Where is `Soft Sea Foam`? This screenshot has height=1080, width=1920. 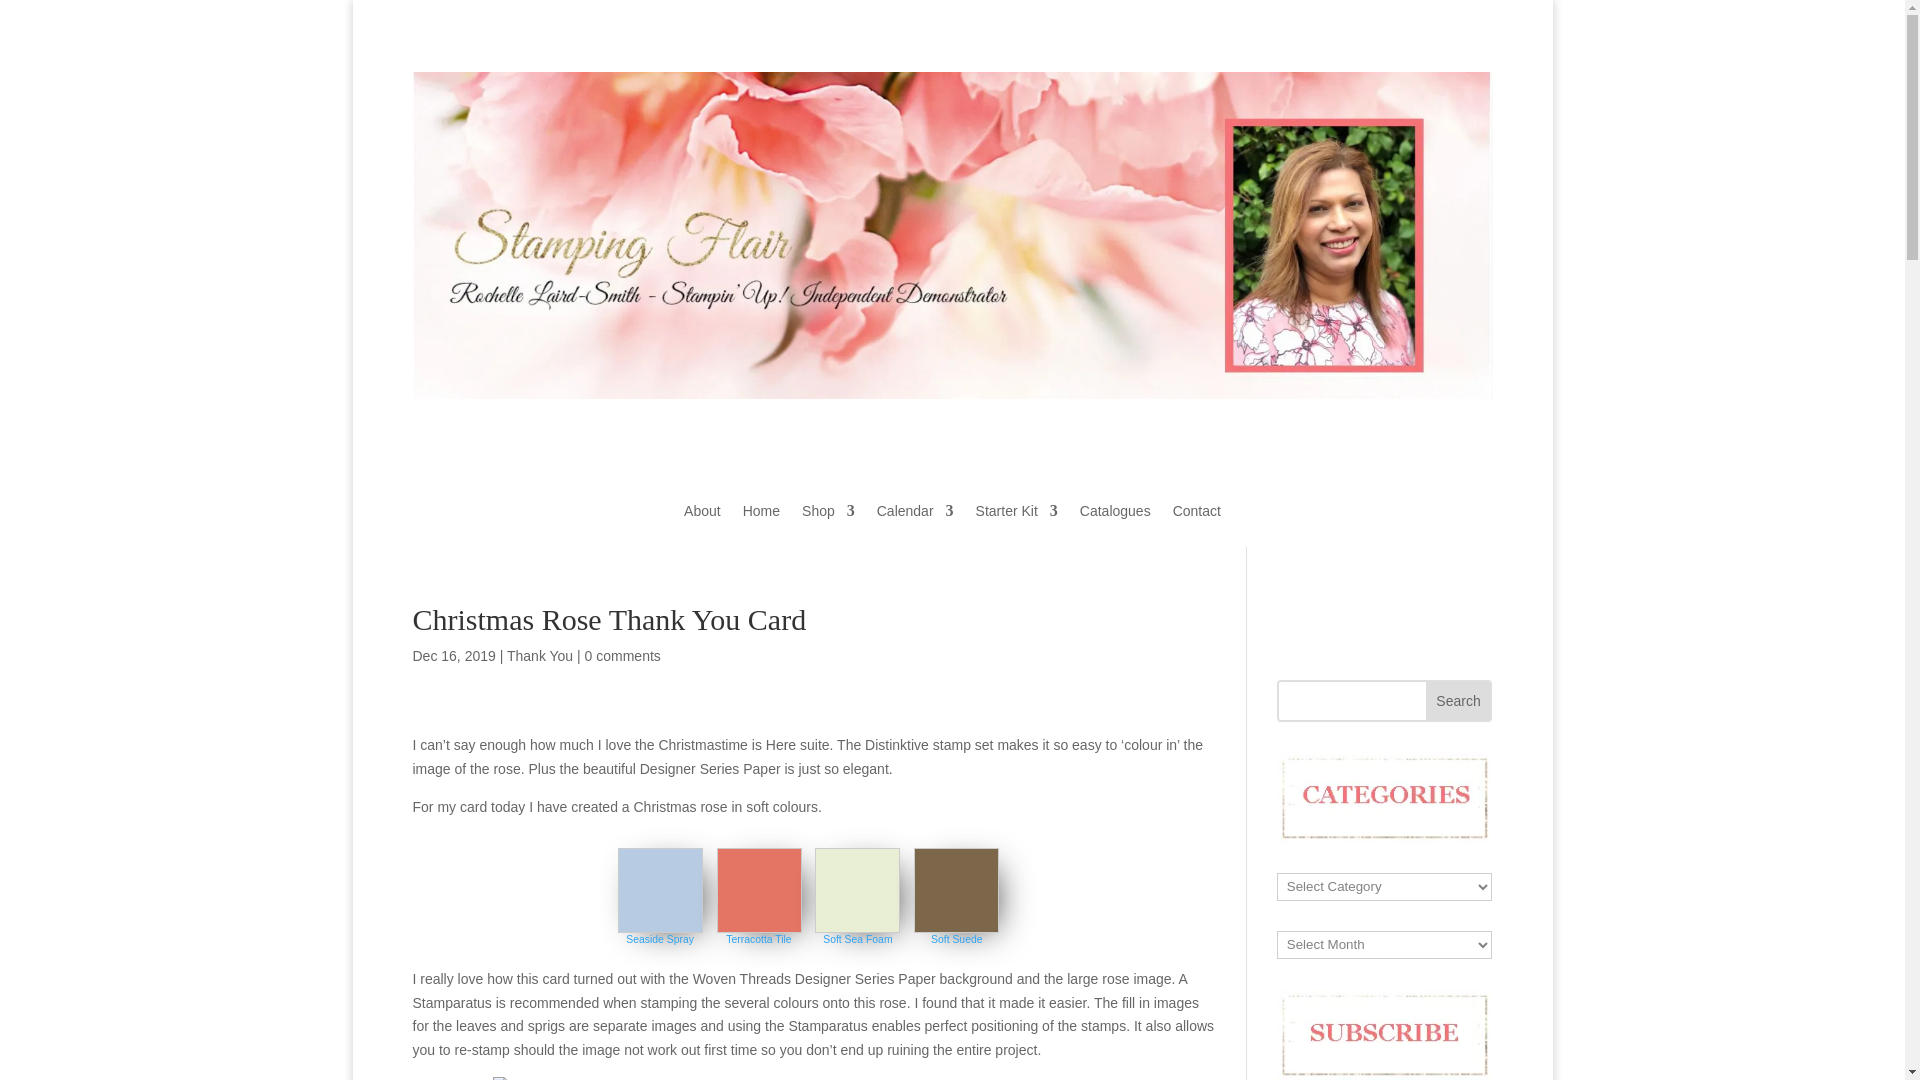
Soft Sea Foam is located at coordinates (858, 940).